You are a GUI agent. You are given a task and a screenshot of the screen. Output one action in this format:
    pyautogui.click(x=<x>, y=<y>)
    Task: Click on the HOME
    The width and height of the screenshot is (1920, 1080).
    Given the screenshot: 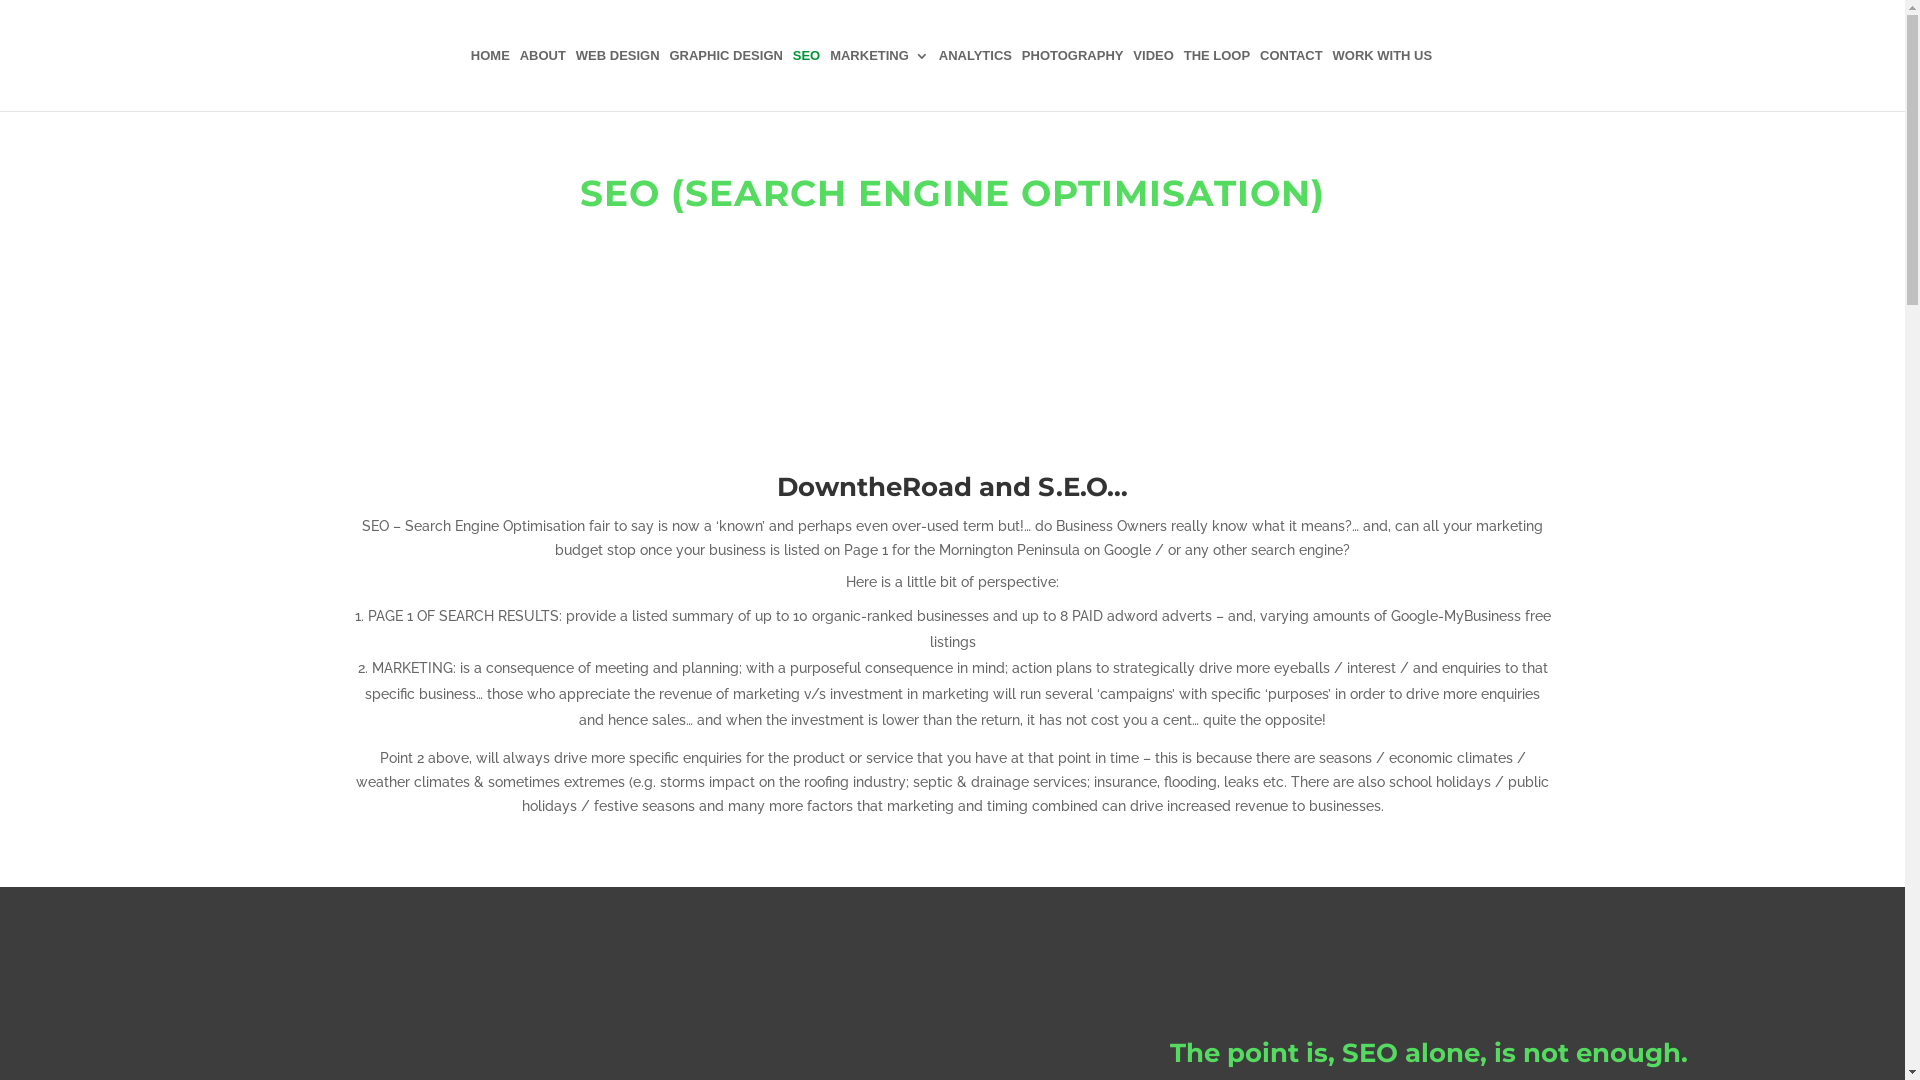 What is the action you would take?
    pyautogui.click(x=490, y=80)
    